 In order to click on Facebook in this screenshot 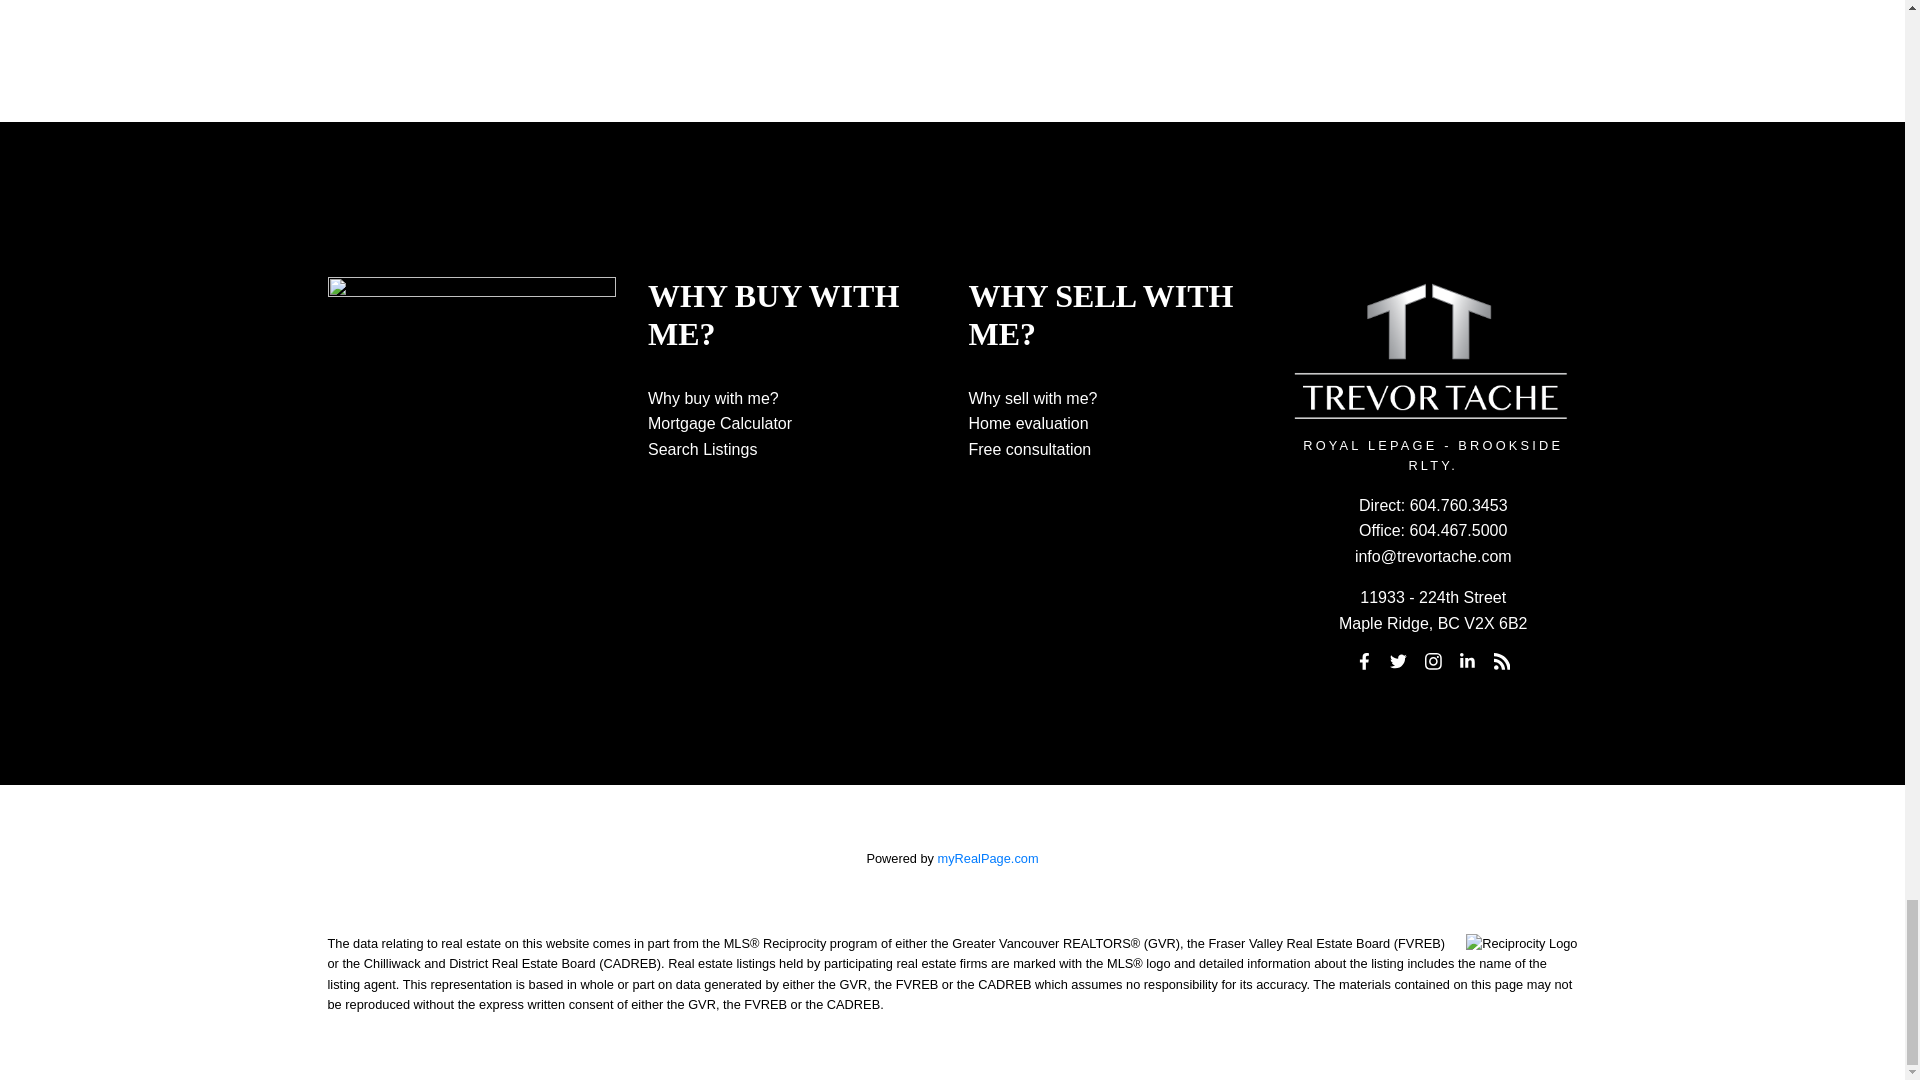, I will do `click(1364, 662)`.